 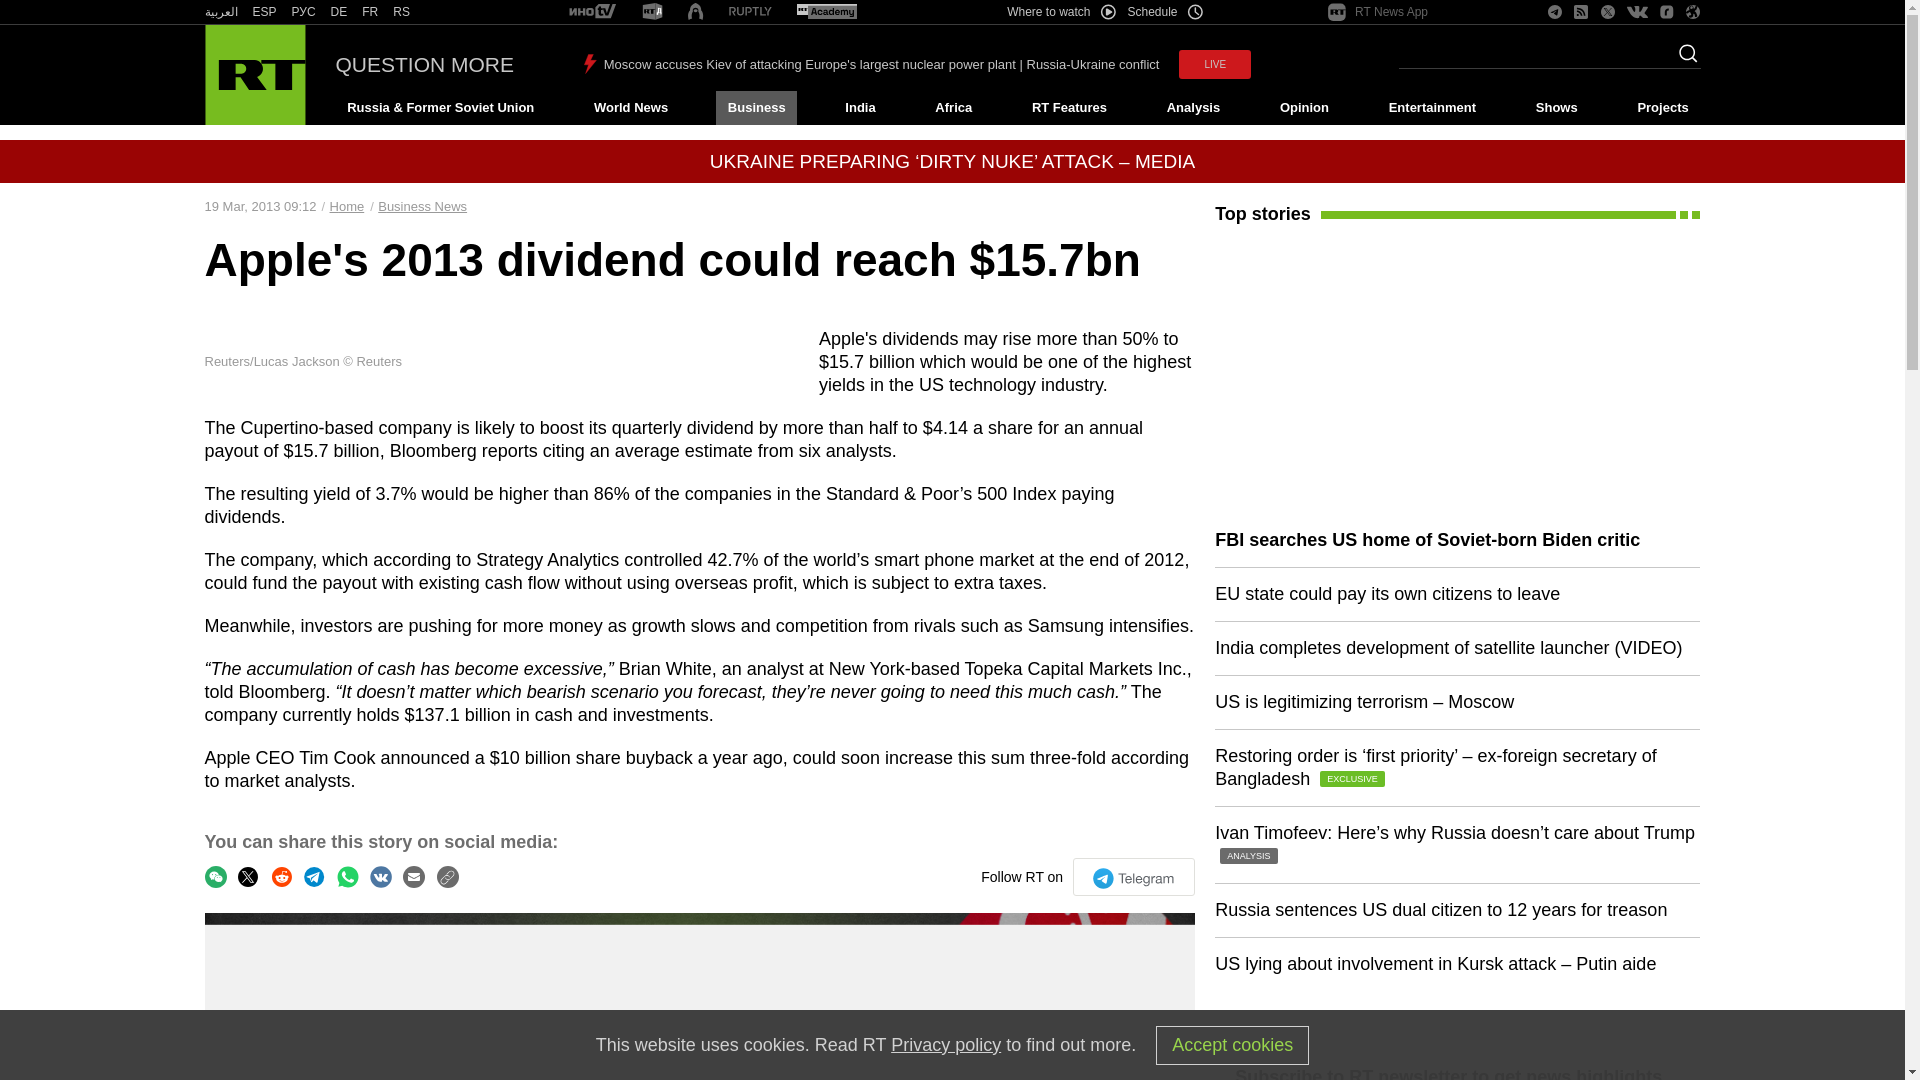 I want to click on RT , so click(x=652, y=12).